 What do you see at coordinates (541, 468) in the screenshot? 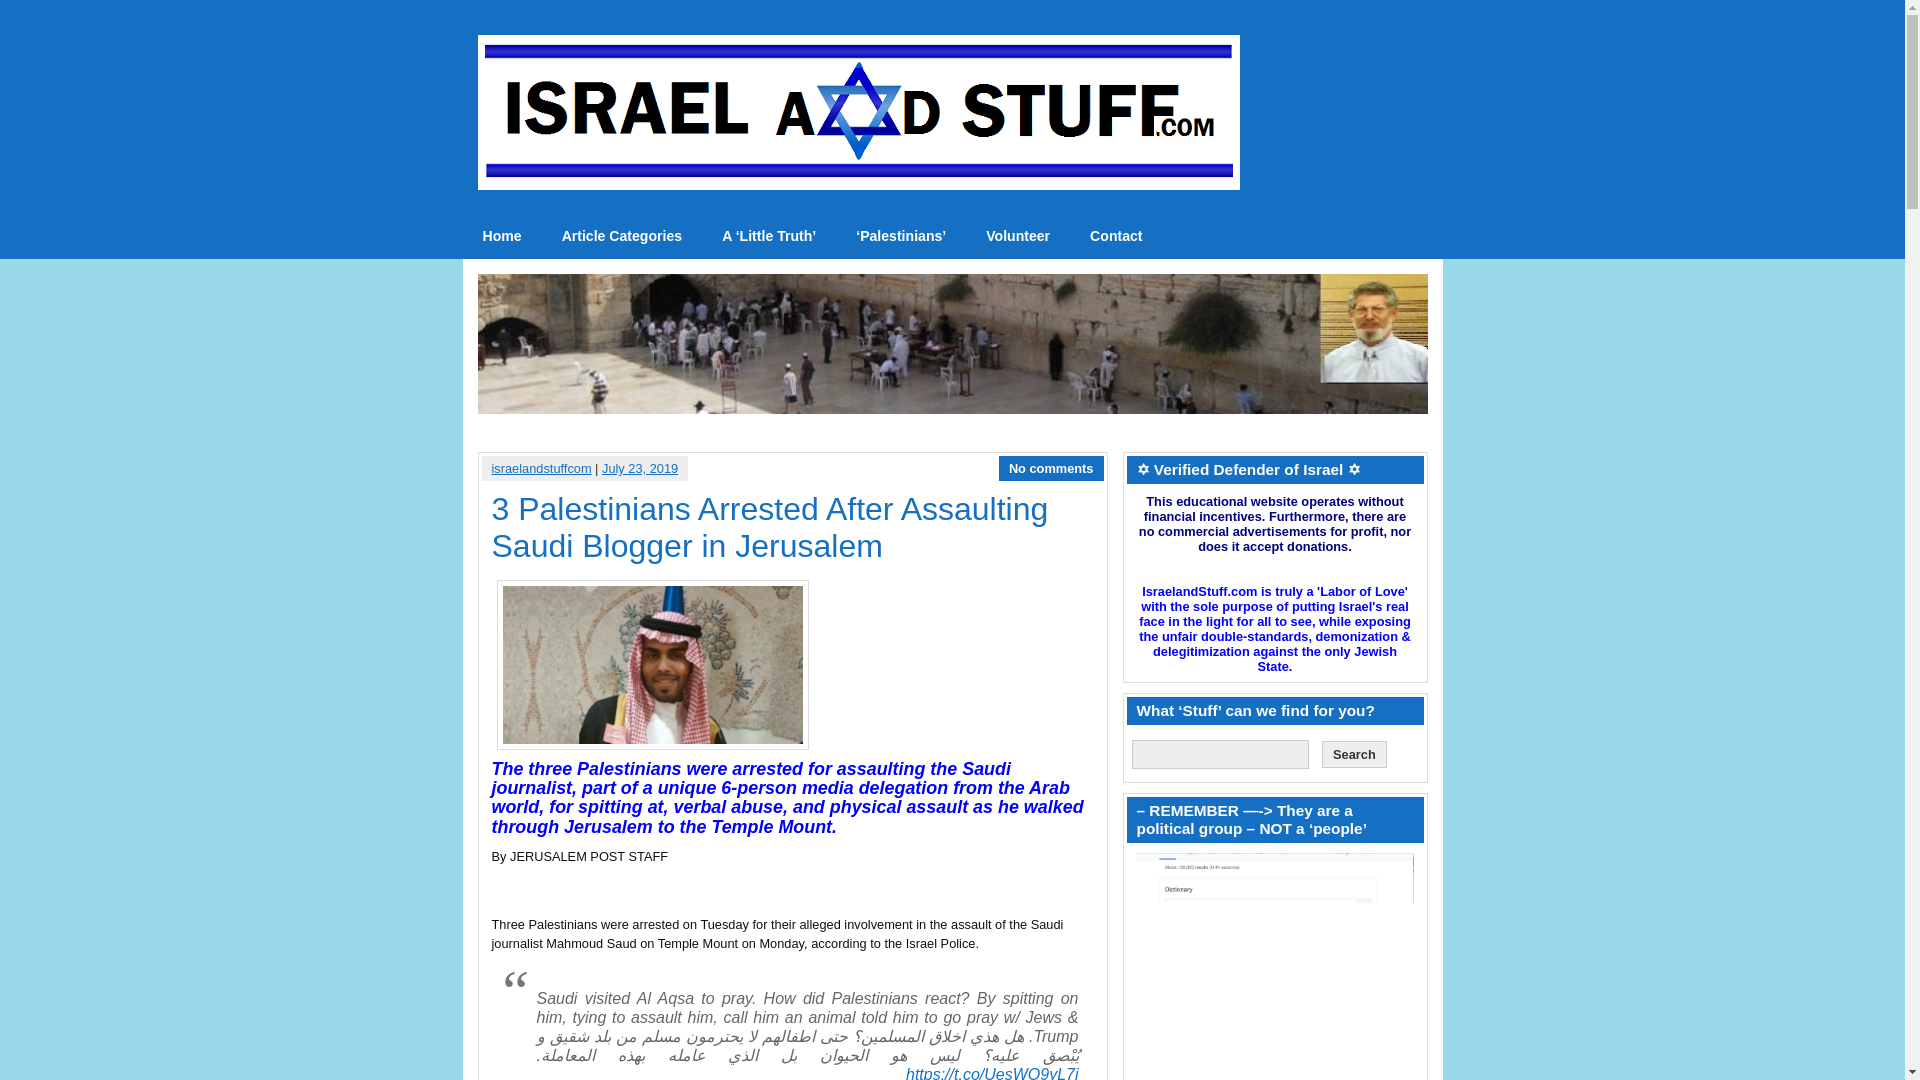
I see `israelandstuffcom` at bounding box center [541, 468].